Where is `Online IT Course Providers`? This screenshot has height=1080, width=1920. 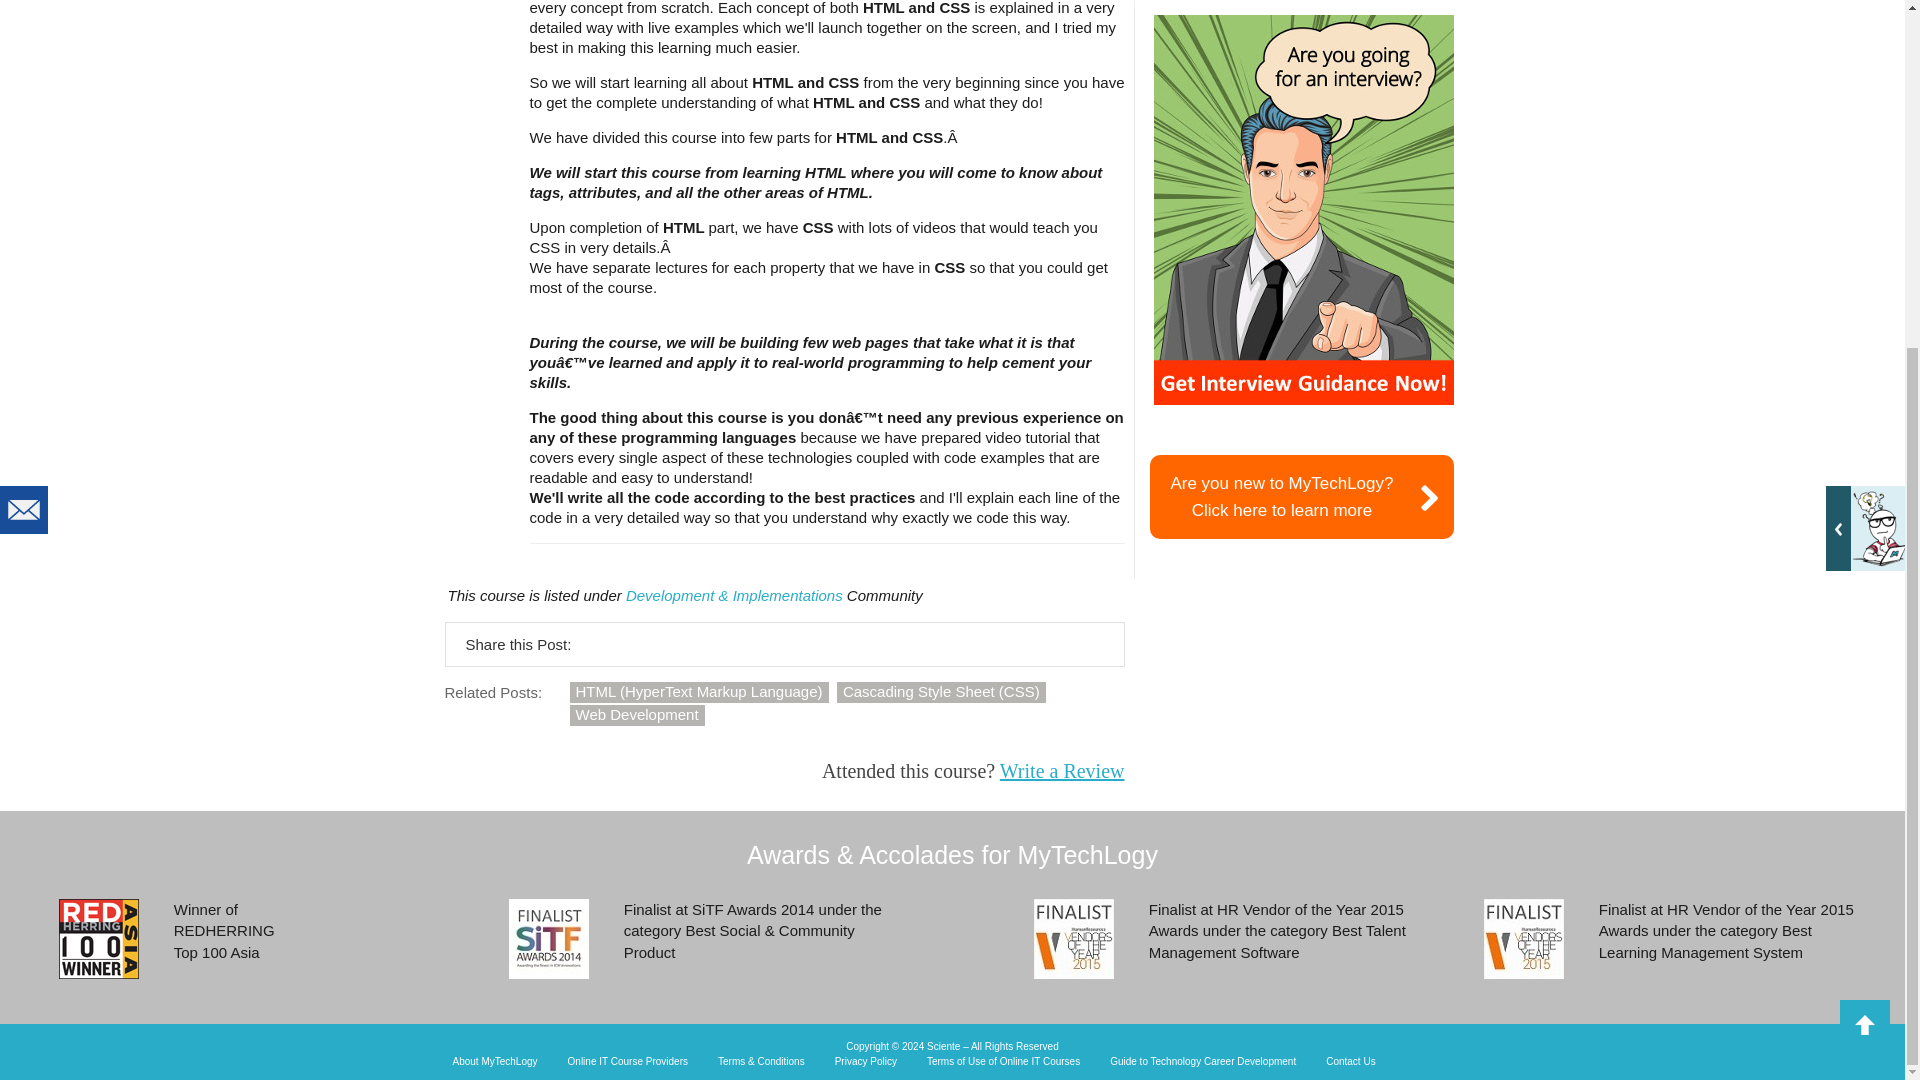
Online IT Course Providers is located at coordinates (628, 1062).